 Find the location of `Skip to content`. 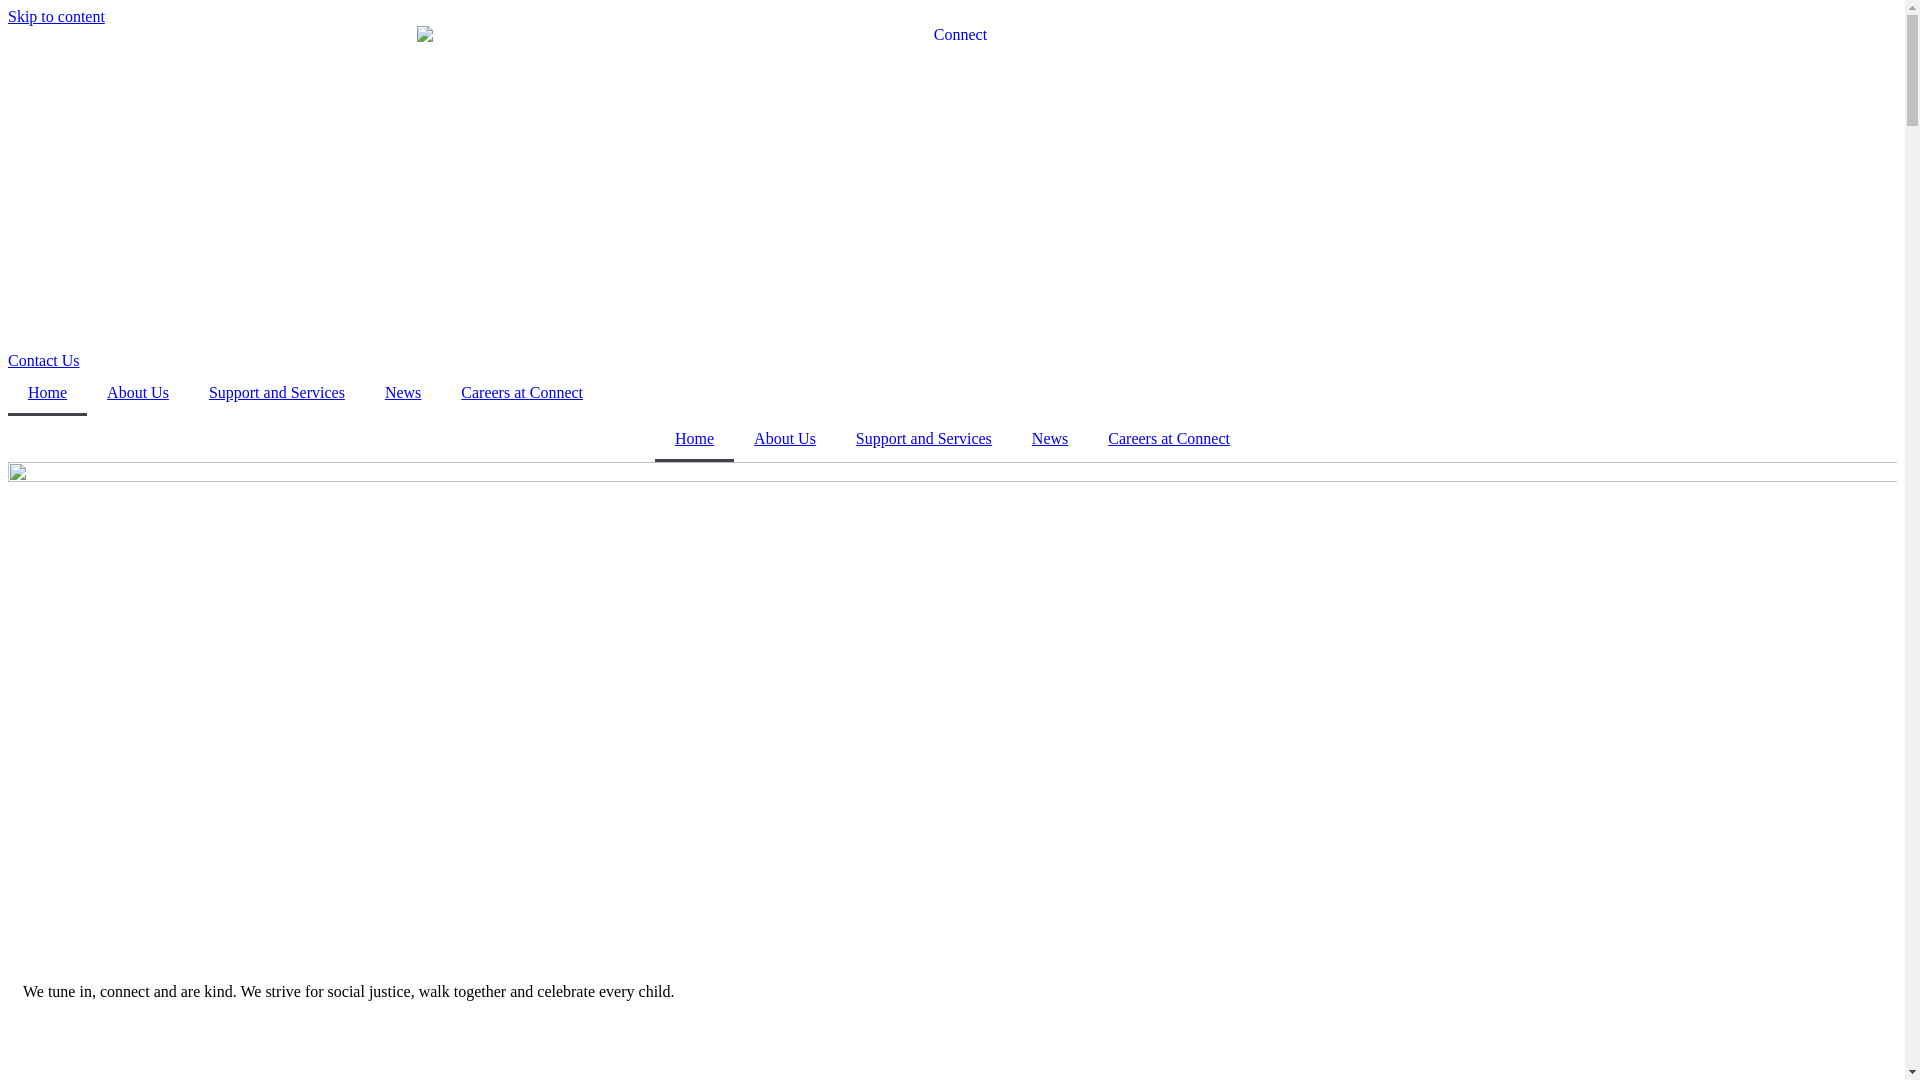

Skip to content is located at coordinates (56, 16).